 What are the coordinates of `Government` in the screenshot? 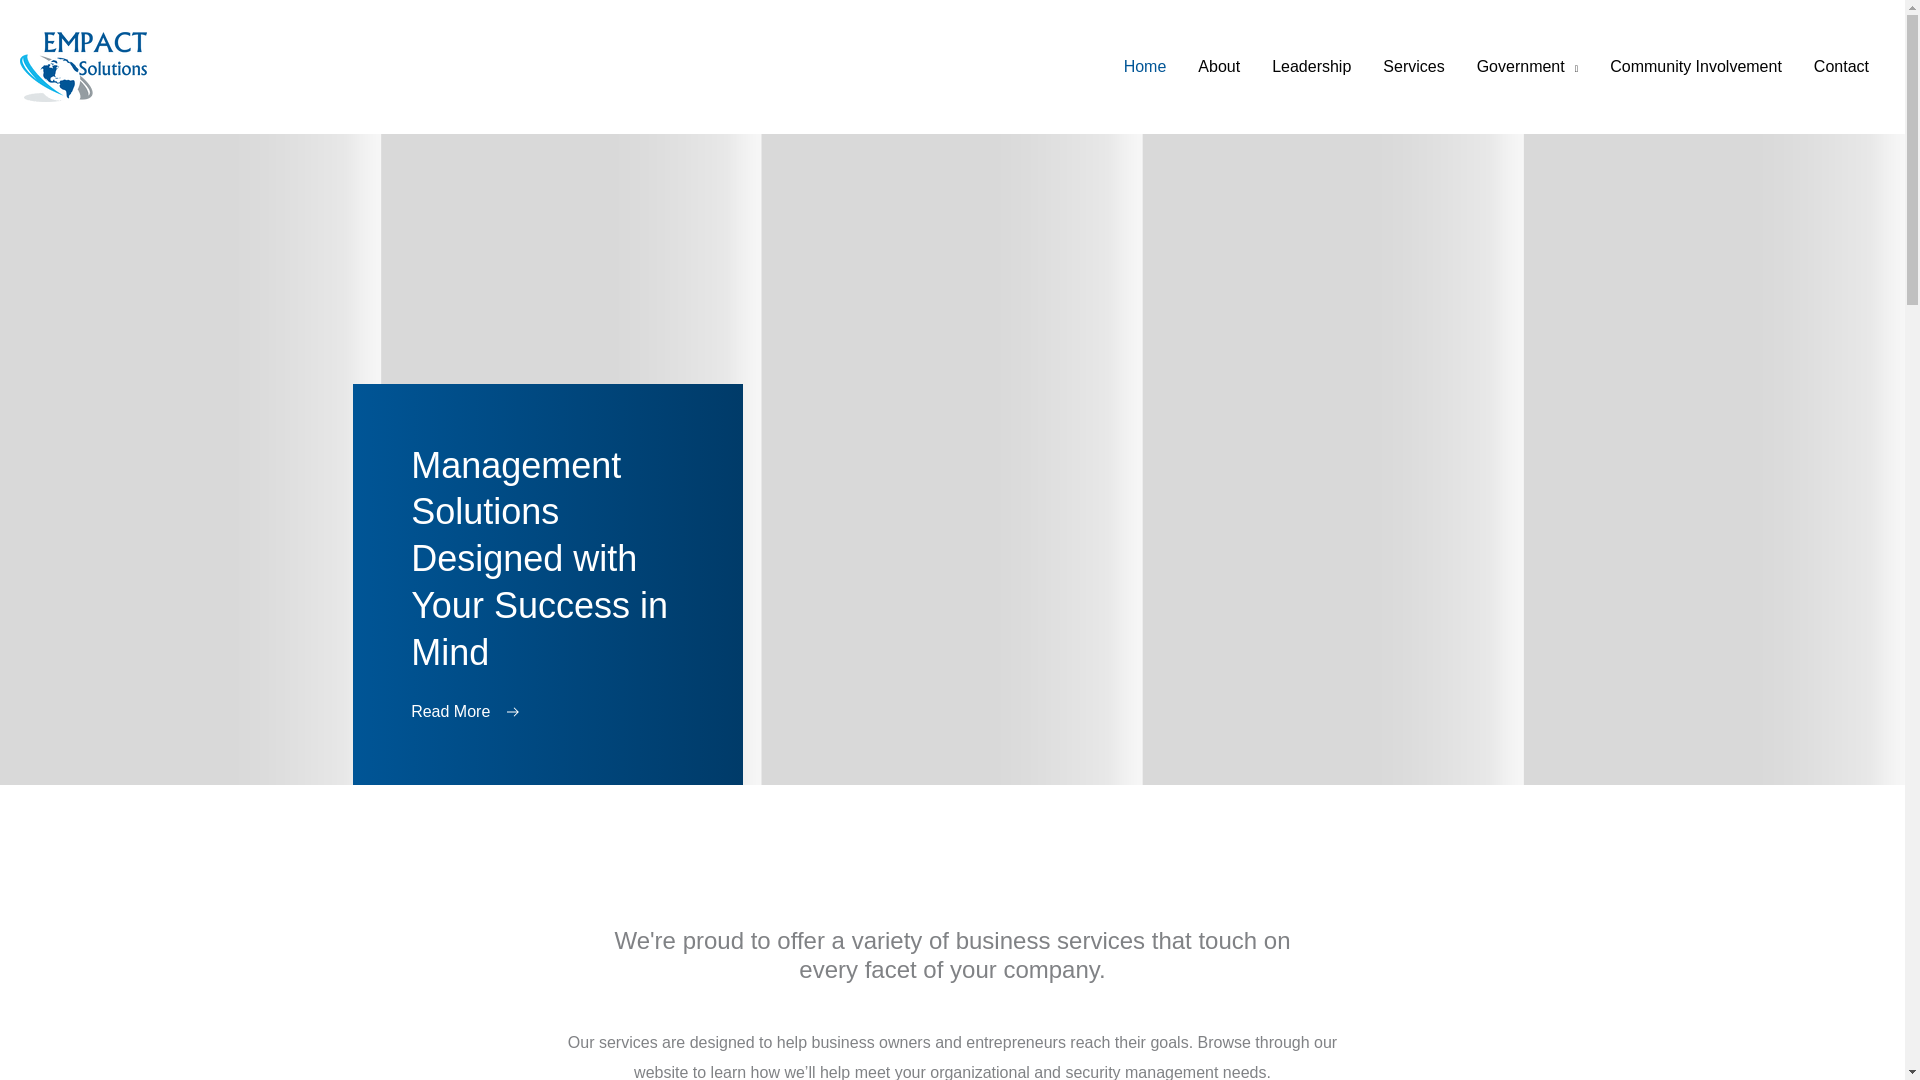 It's located at (1528, 66).